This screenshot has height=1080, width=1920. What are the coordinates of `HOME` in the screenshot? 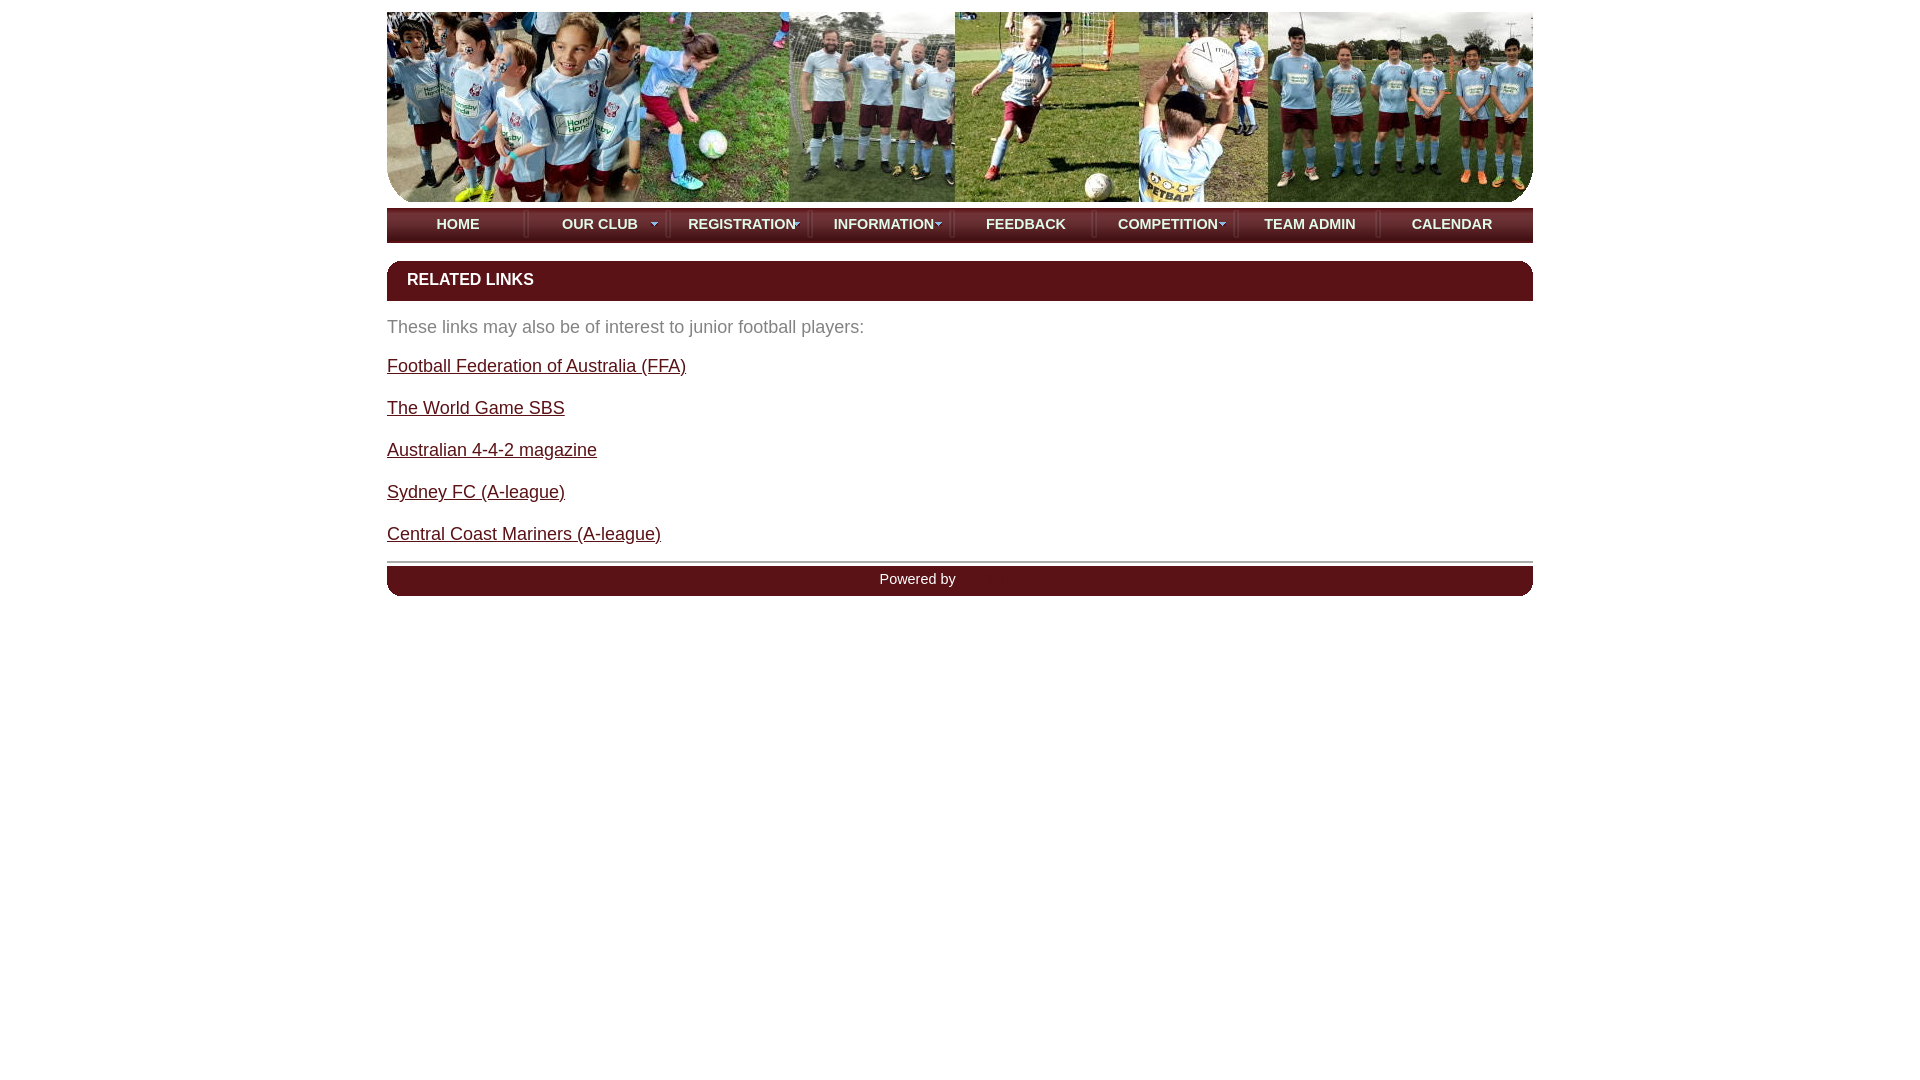 It's located at (458, 224).